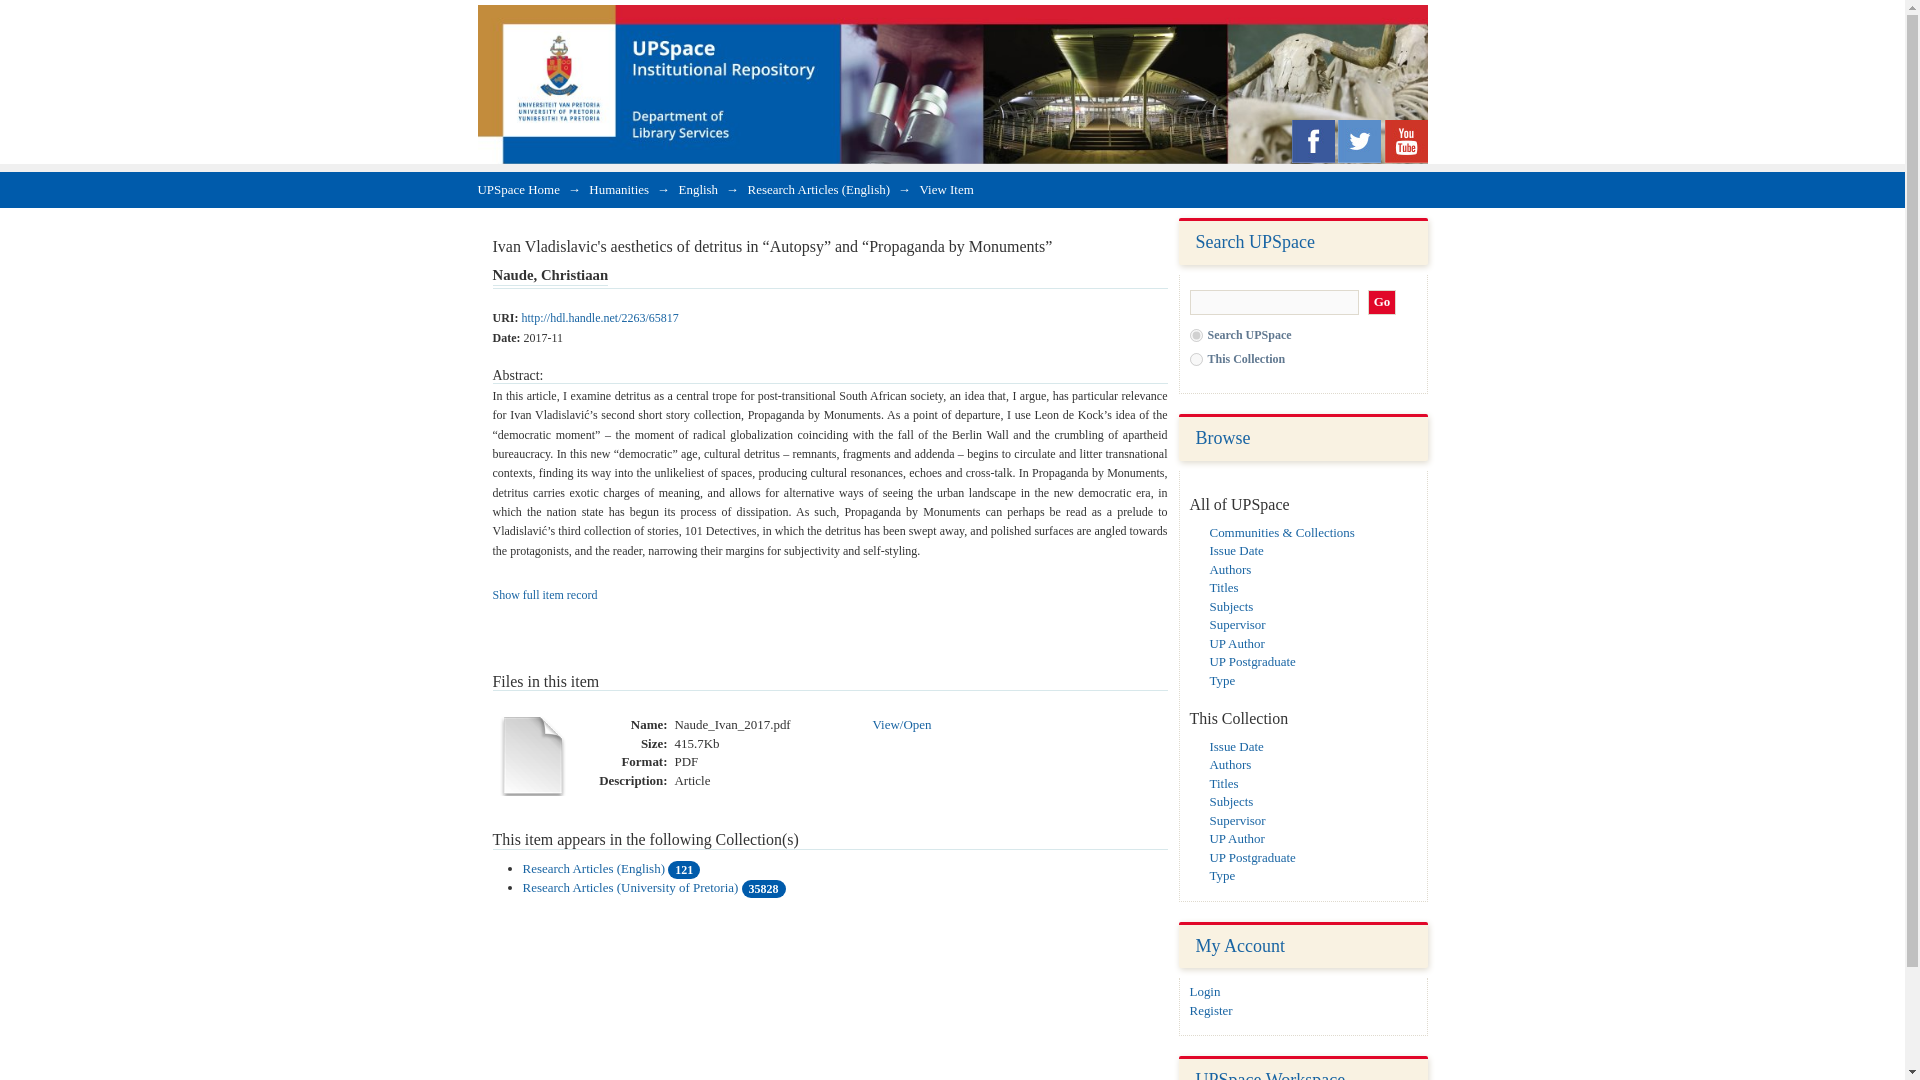 The image size is (1920, 1080). Describe the element at coordinates (519, 189) in the screenshot. I see `UPSpace Home` at that location.